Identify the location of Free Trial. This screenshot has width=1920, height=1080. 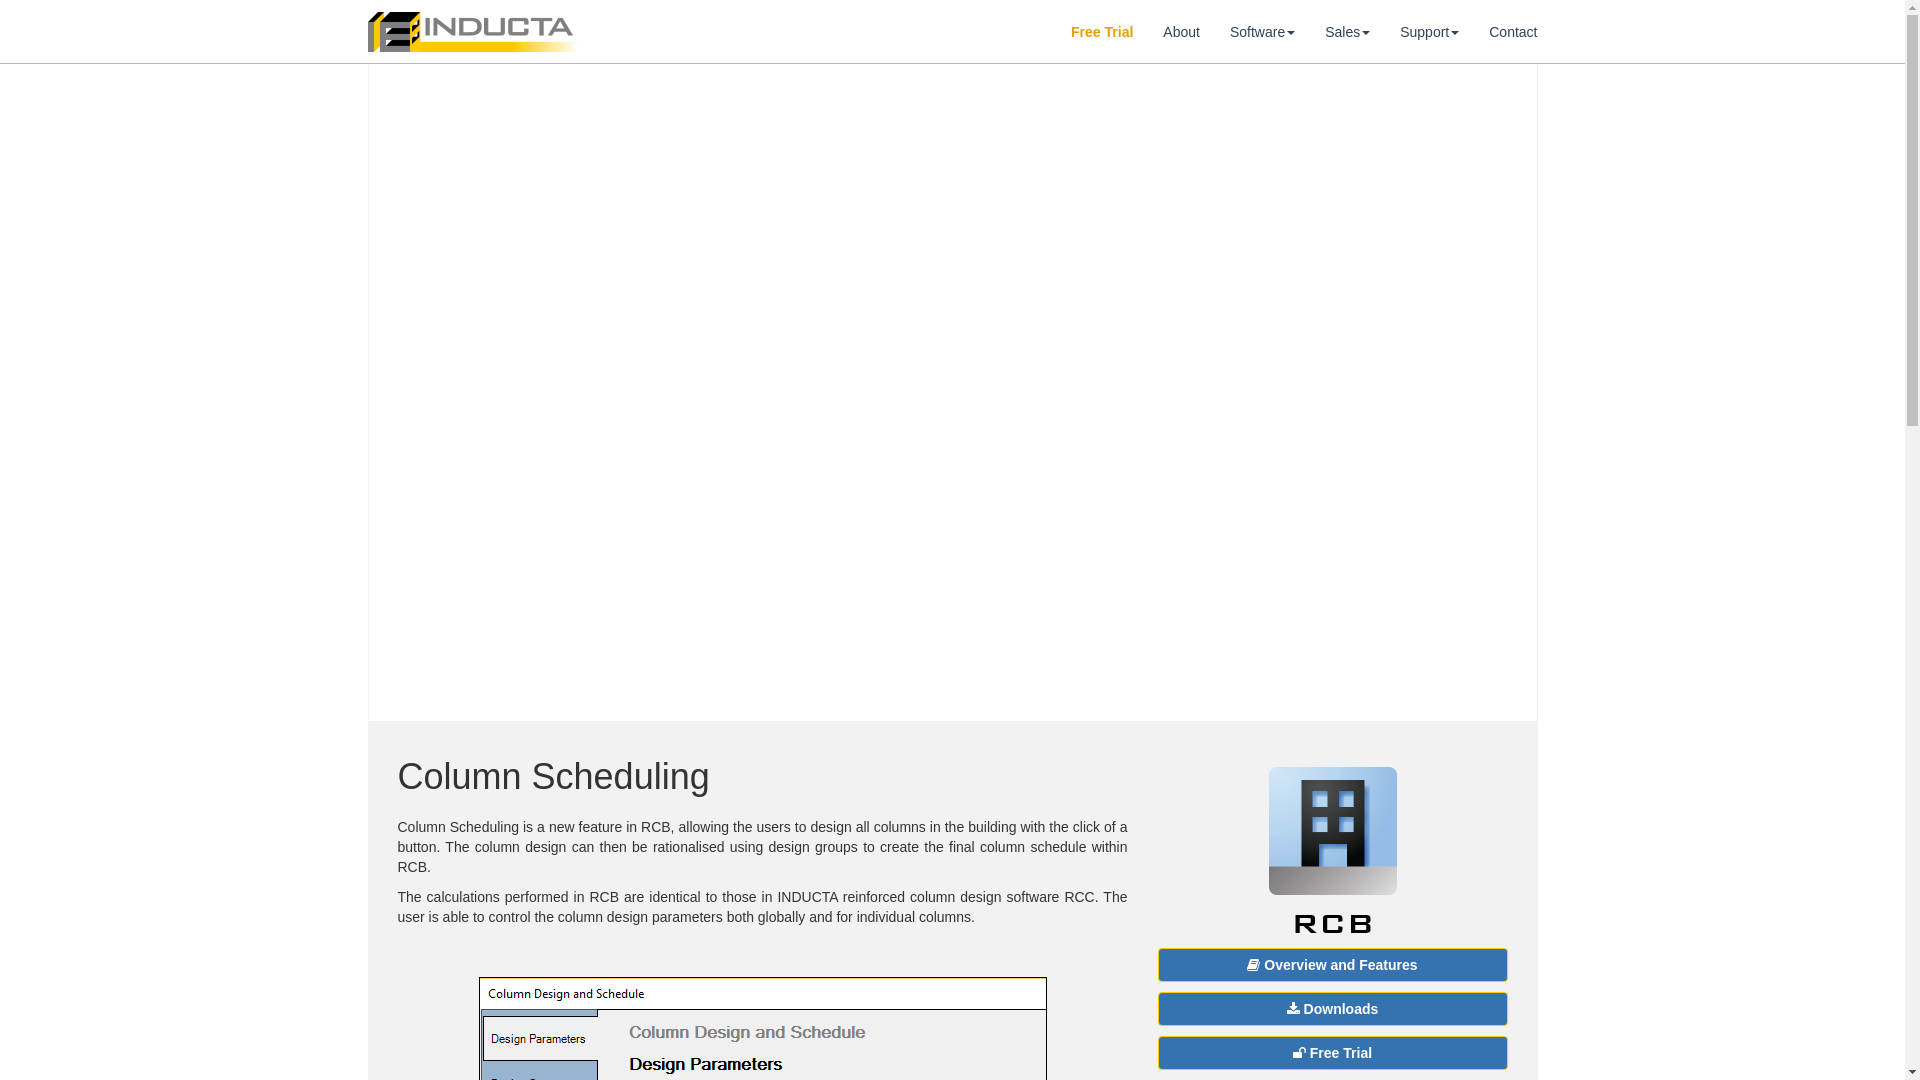
(1102, 24).